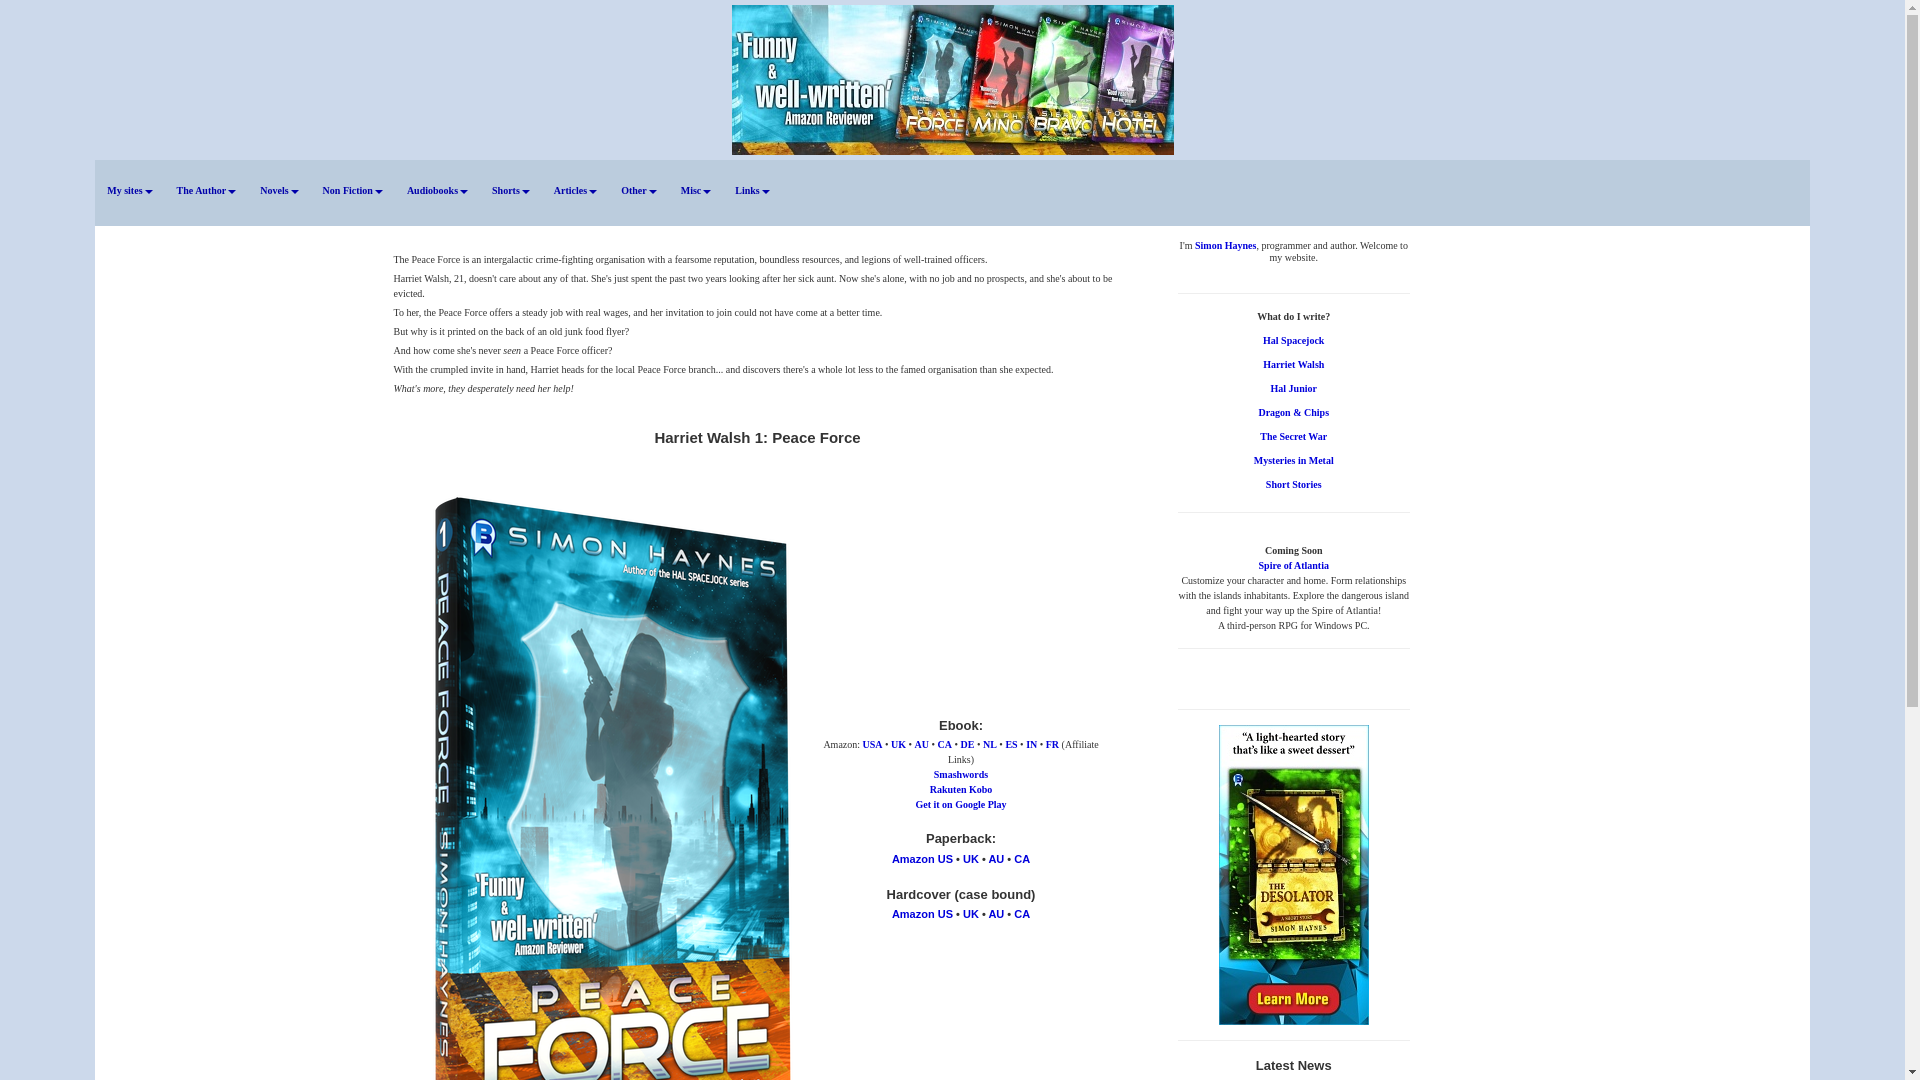  What do you see at coordinates (353, 190) in the screenshot?
I see `Non Fiction` at bounding box center [353, 190].